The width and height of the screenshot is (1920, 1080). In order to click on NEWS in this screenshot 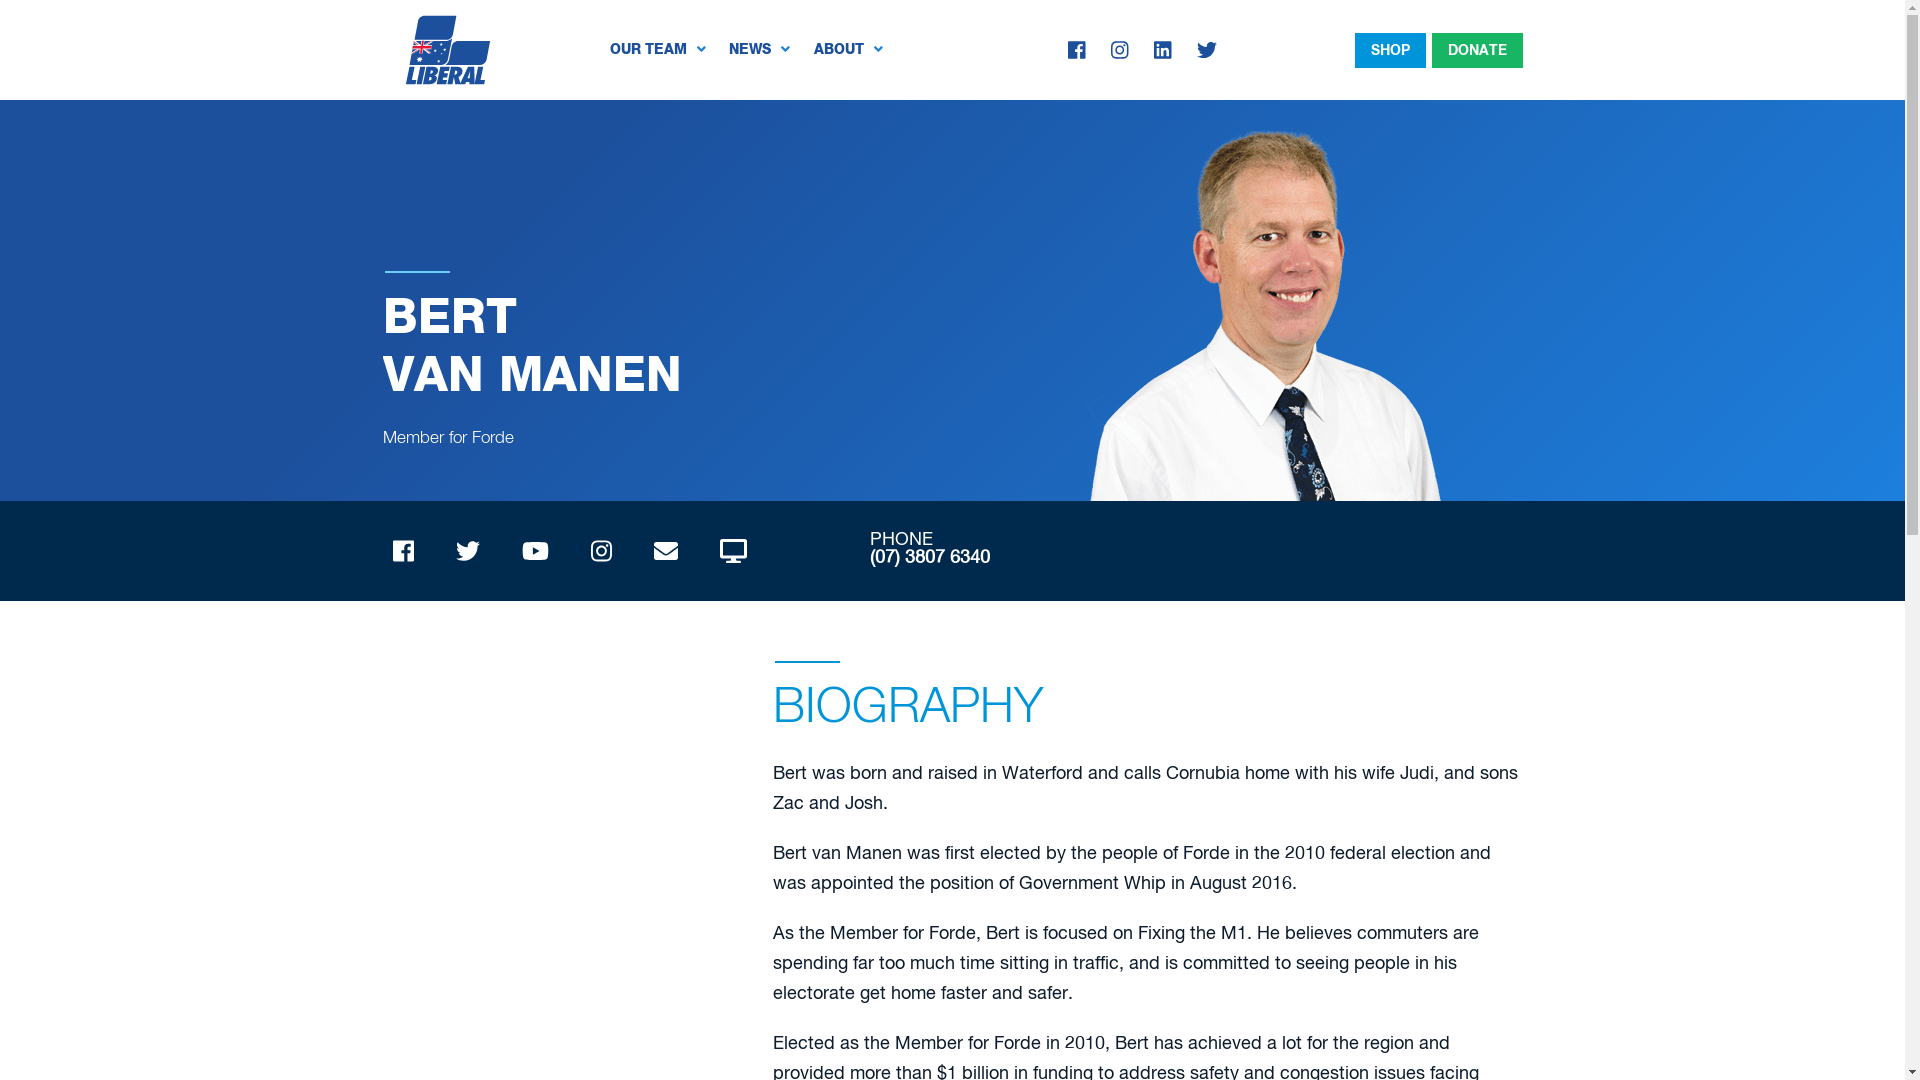, I will do `click(760, 50)`.